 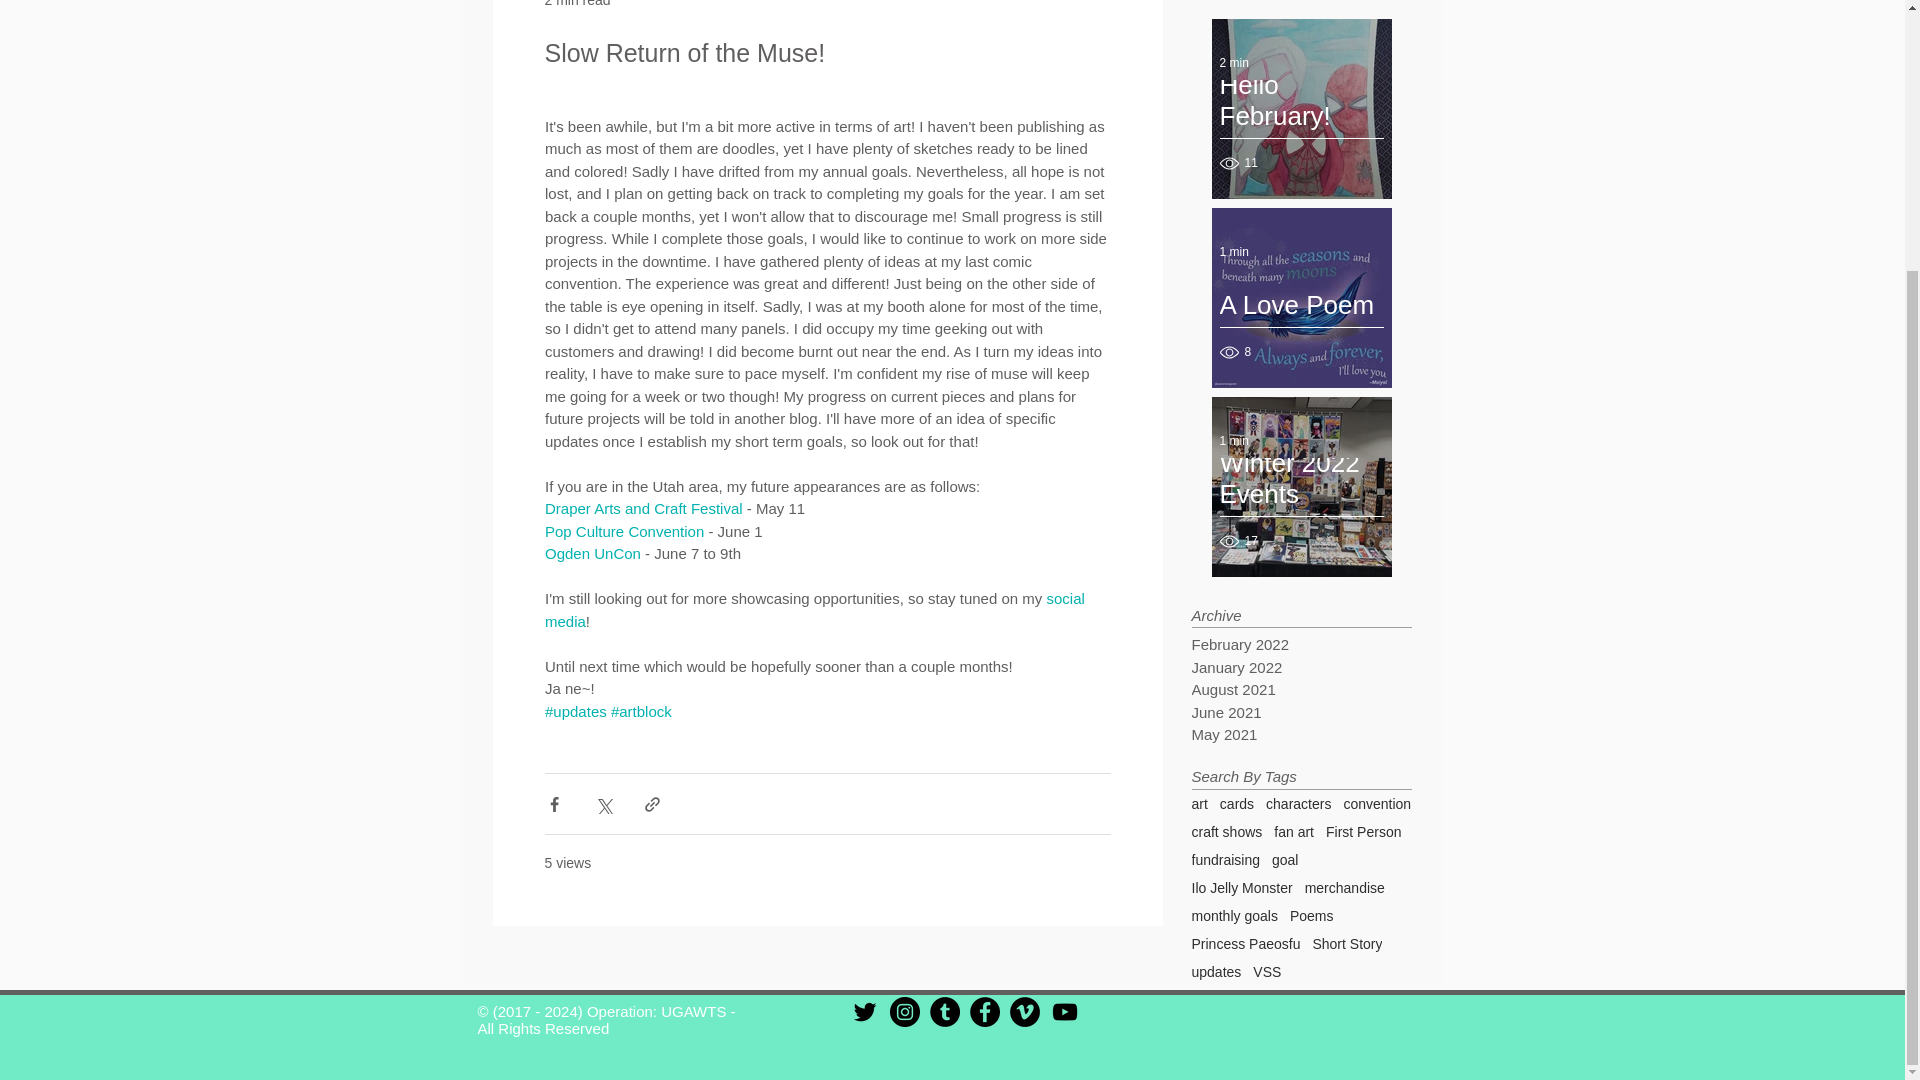 What do you see at coordinates (1234, 63) in the screenshot?
I see `2 min` at bounding box center [1234, 63].